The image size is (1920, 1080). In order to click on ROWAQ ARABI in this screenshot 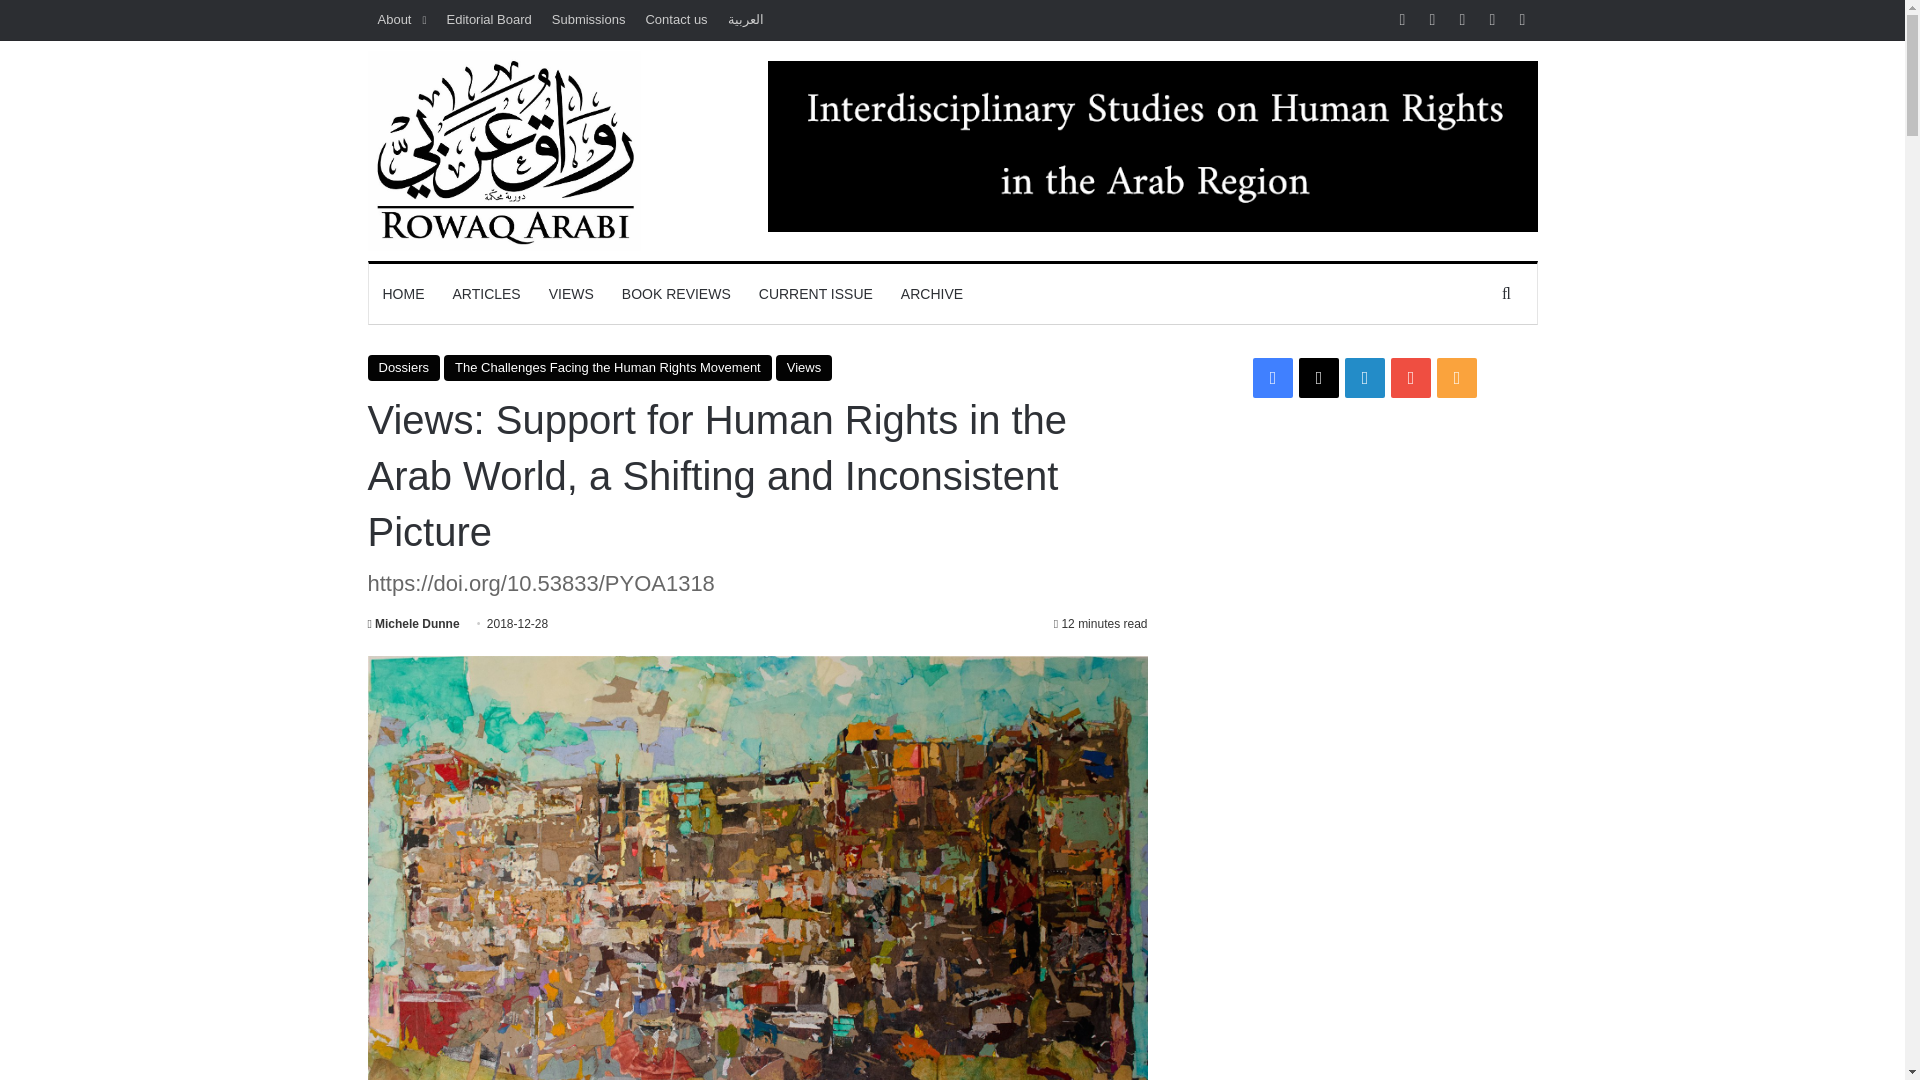, I will do `click(504, 150)`.